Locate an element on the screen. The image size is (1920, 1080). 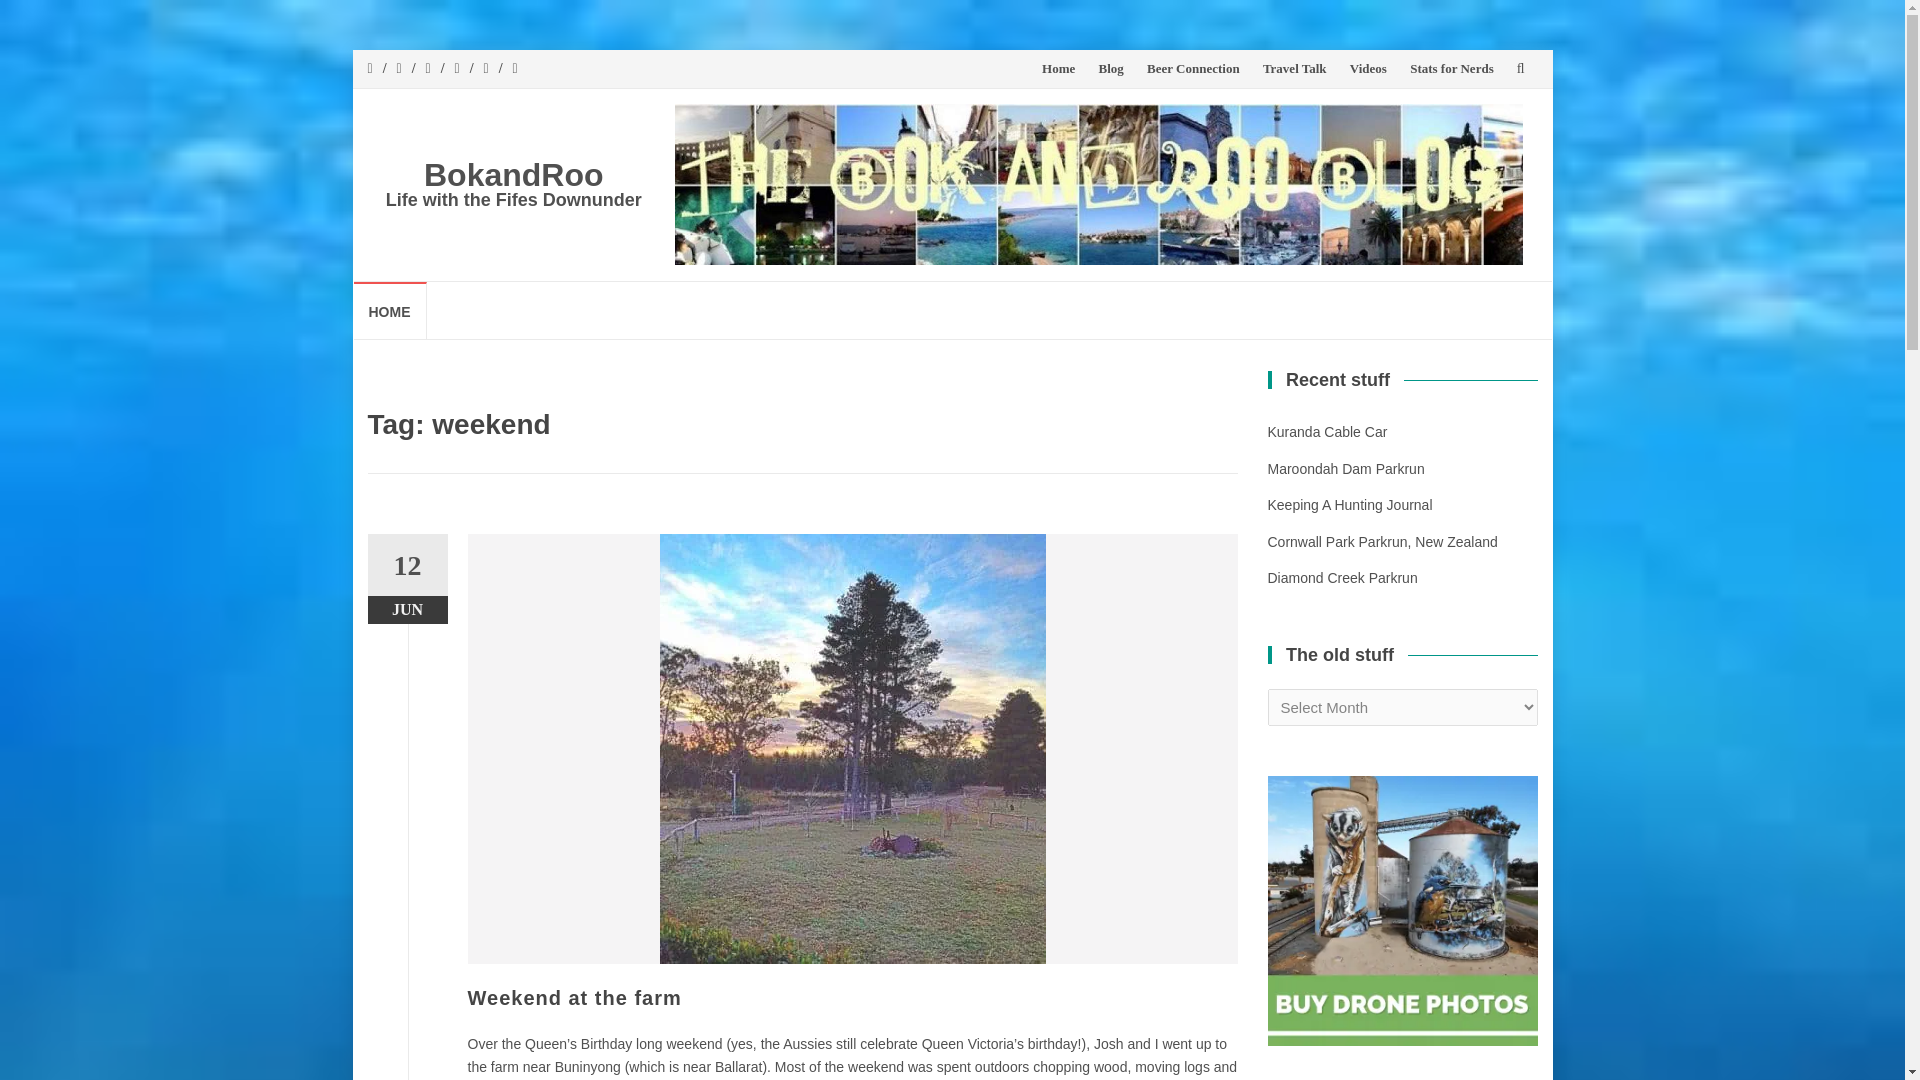
Weekend at the farm is located at coordinates (574, 998).